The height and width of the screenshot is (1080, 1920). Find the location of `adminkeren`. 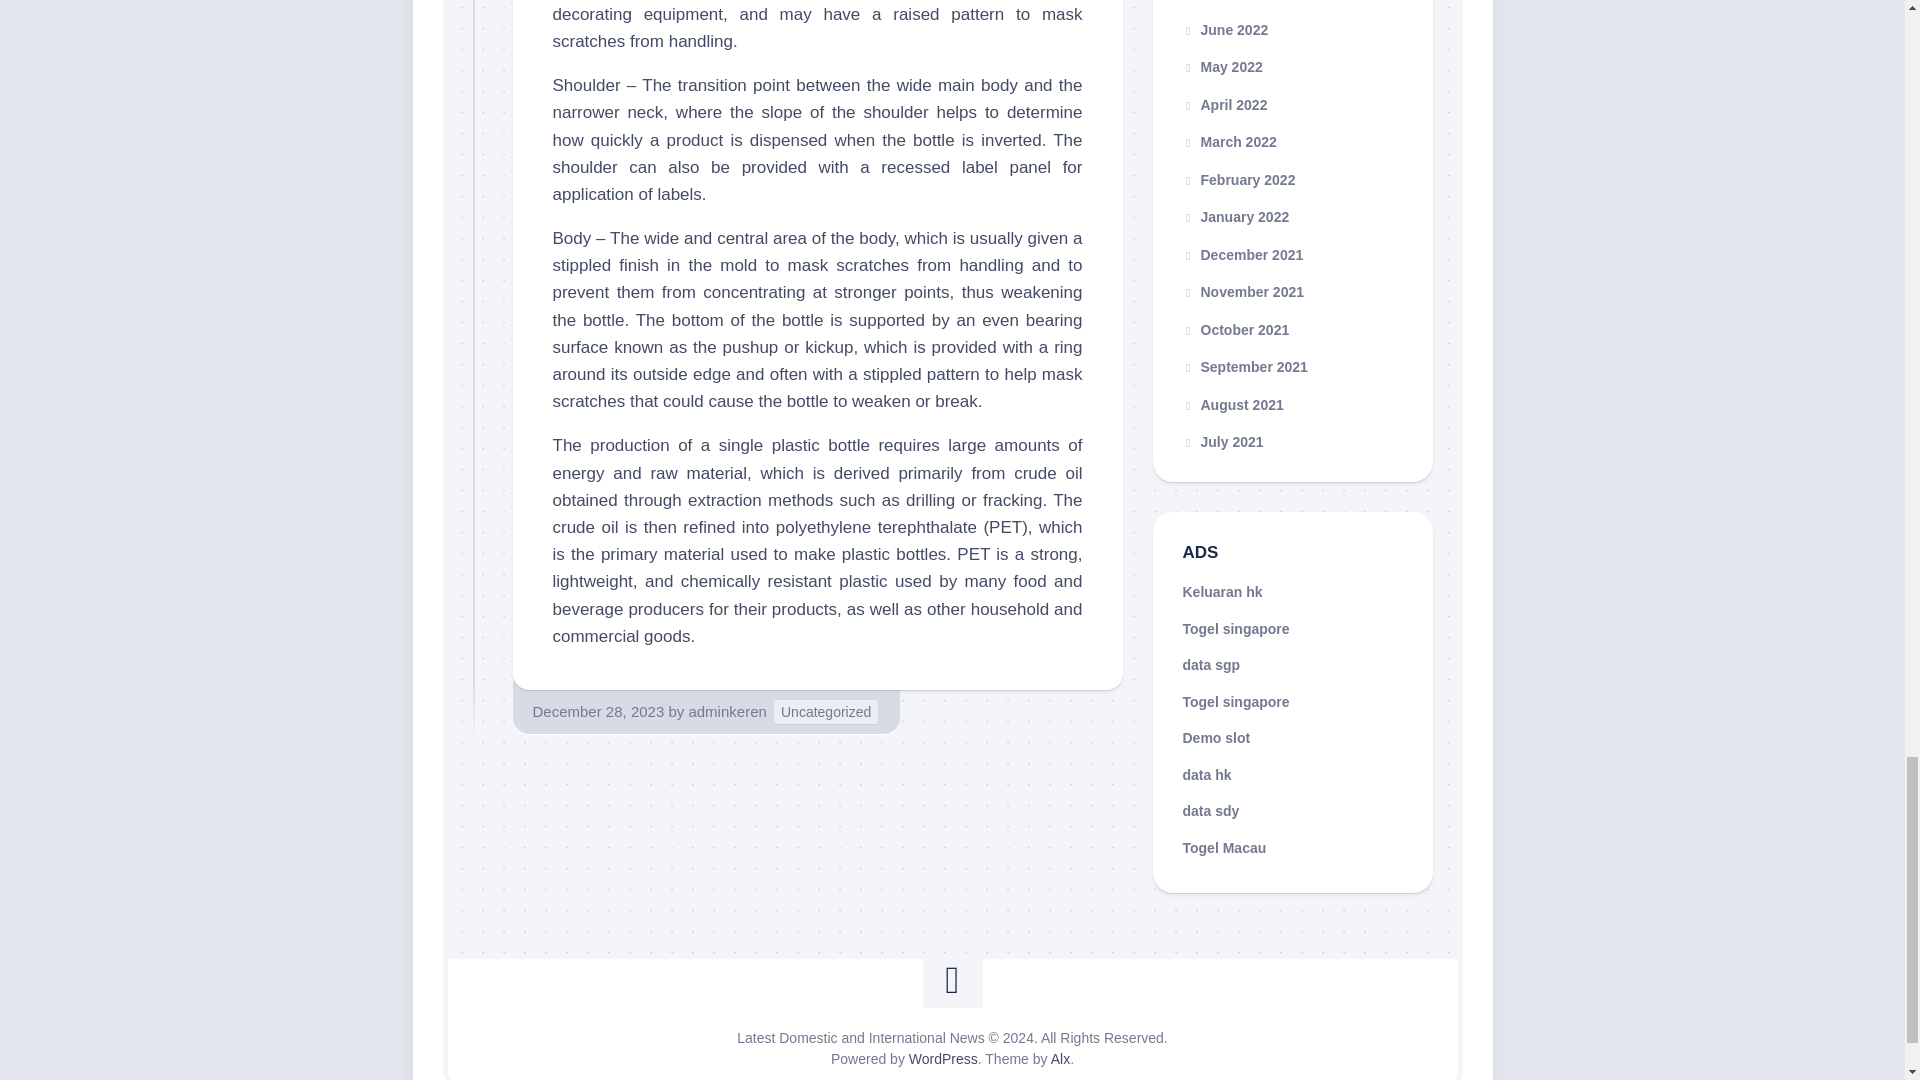

adminkeren is located at coordinates (726, 712).